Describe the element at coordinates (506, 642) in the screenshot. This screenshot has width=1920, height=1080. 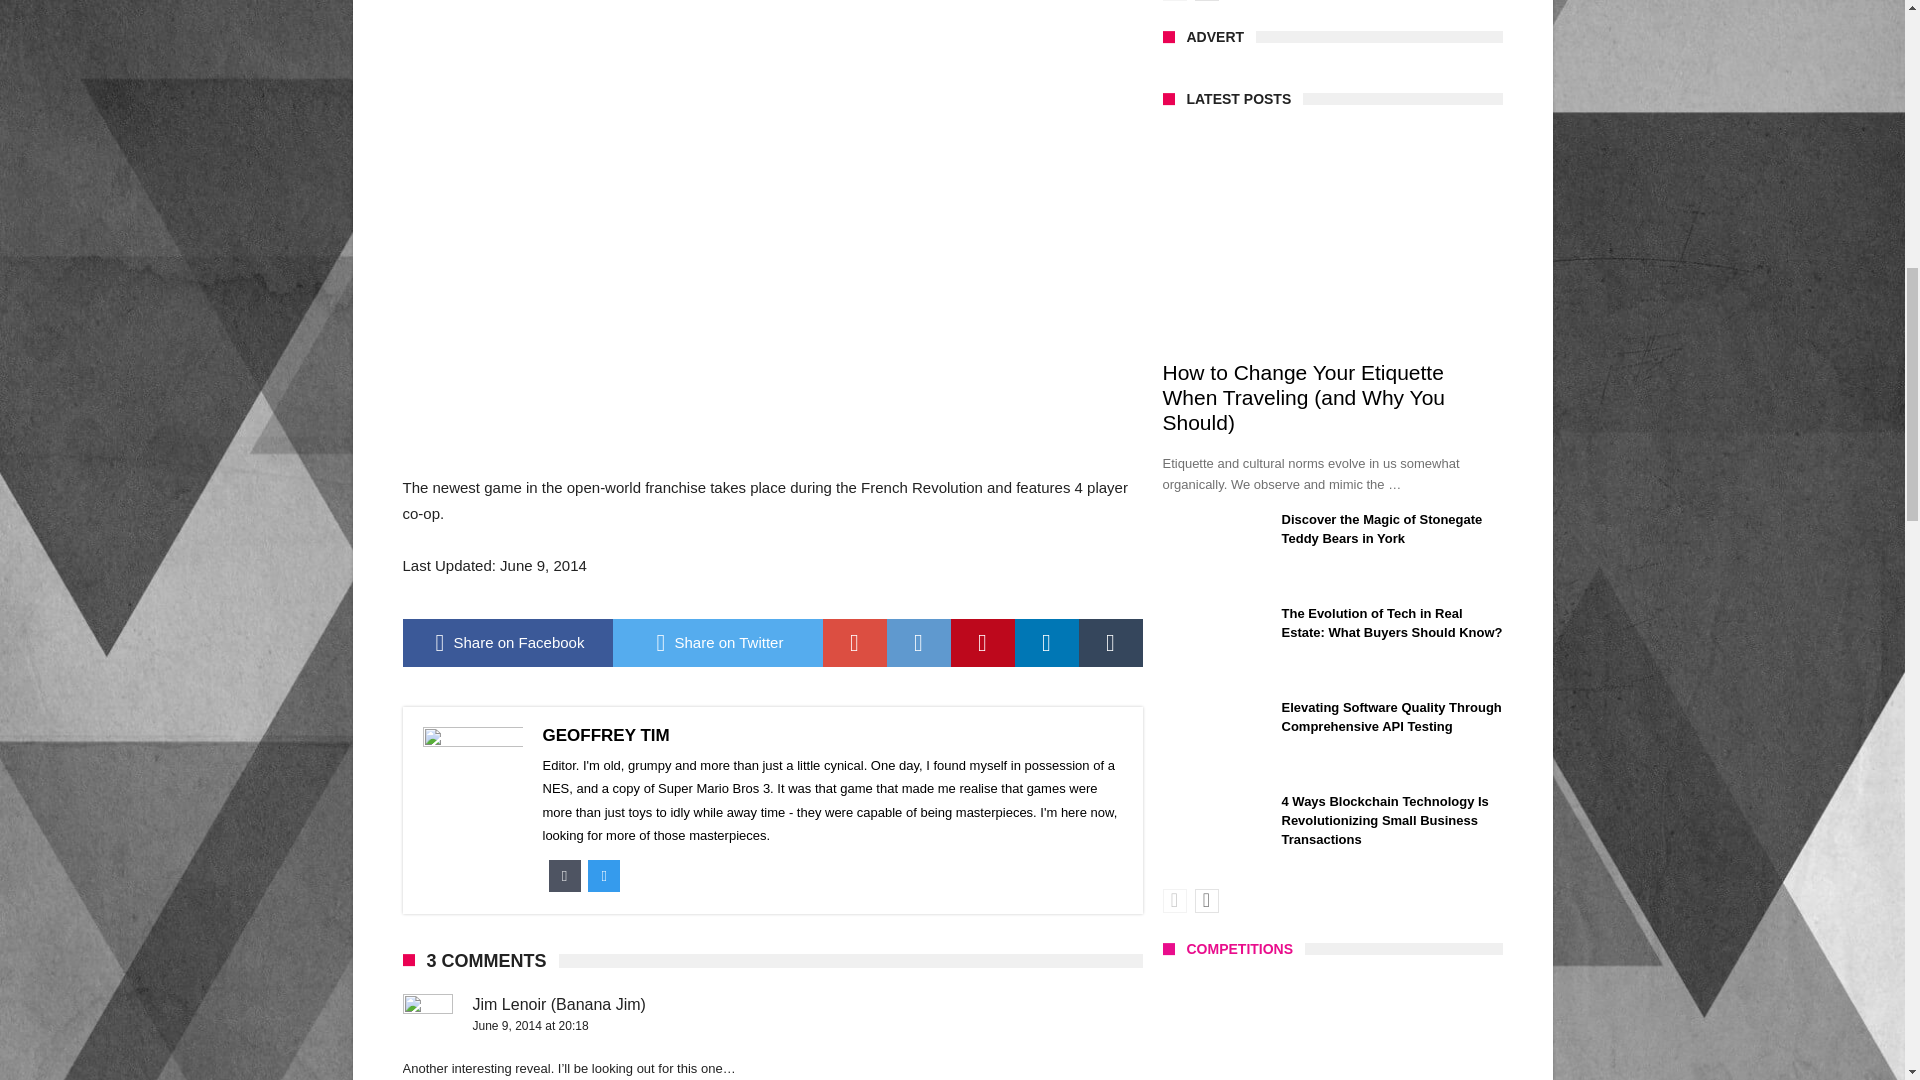
I see `Share on Facebook` at that location.